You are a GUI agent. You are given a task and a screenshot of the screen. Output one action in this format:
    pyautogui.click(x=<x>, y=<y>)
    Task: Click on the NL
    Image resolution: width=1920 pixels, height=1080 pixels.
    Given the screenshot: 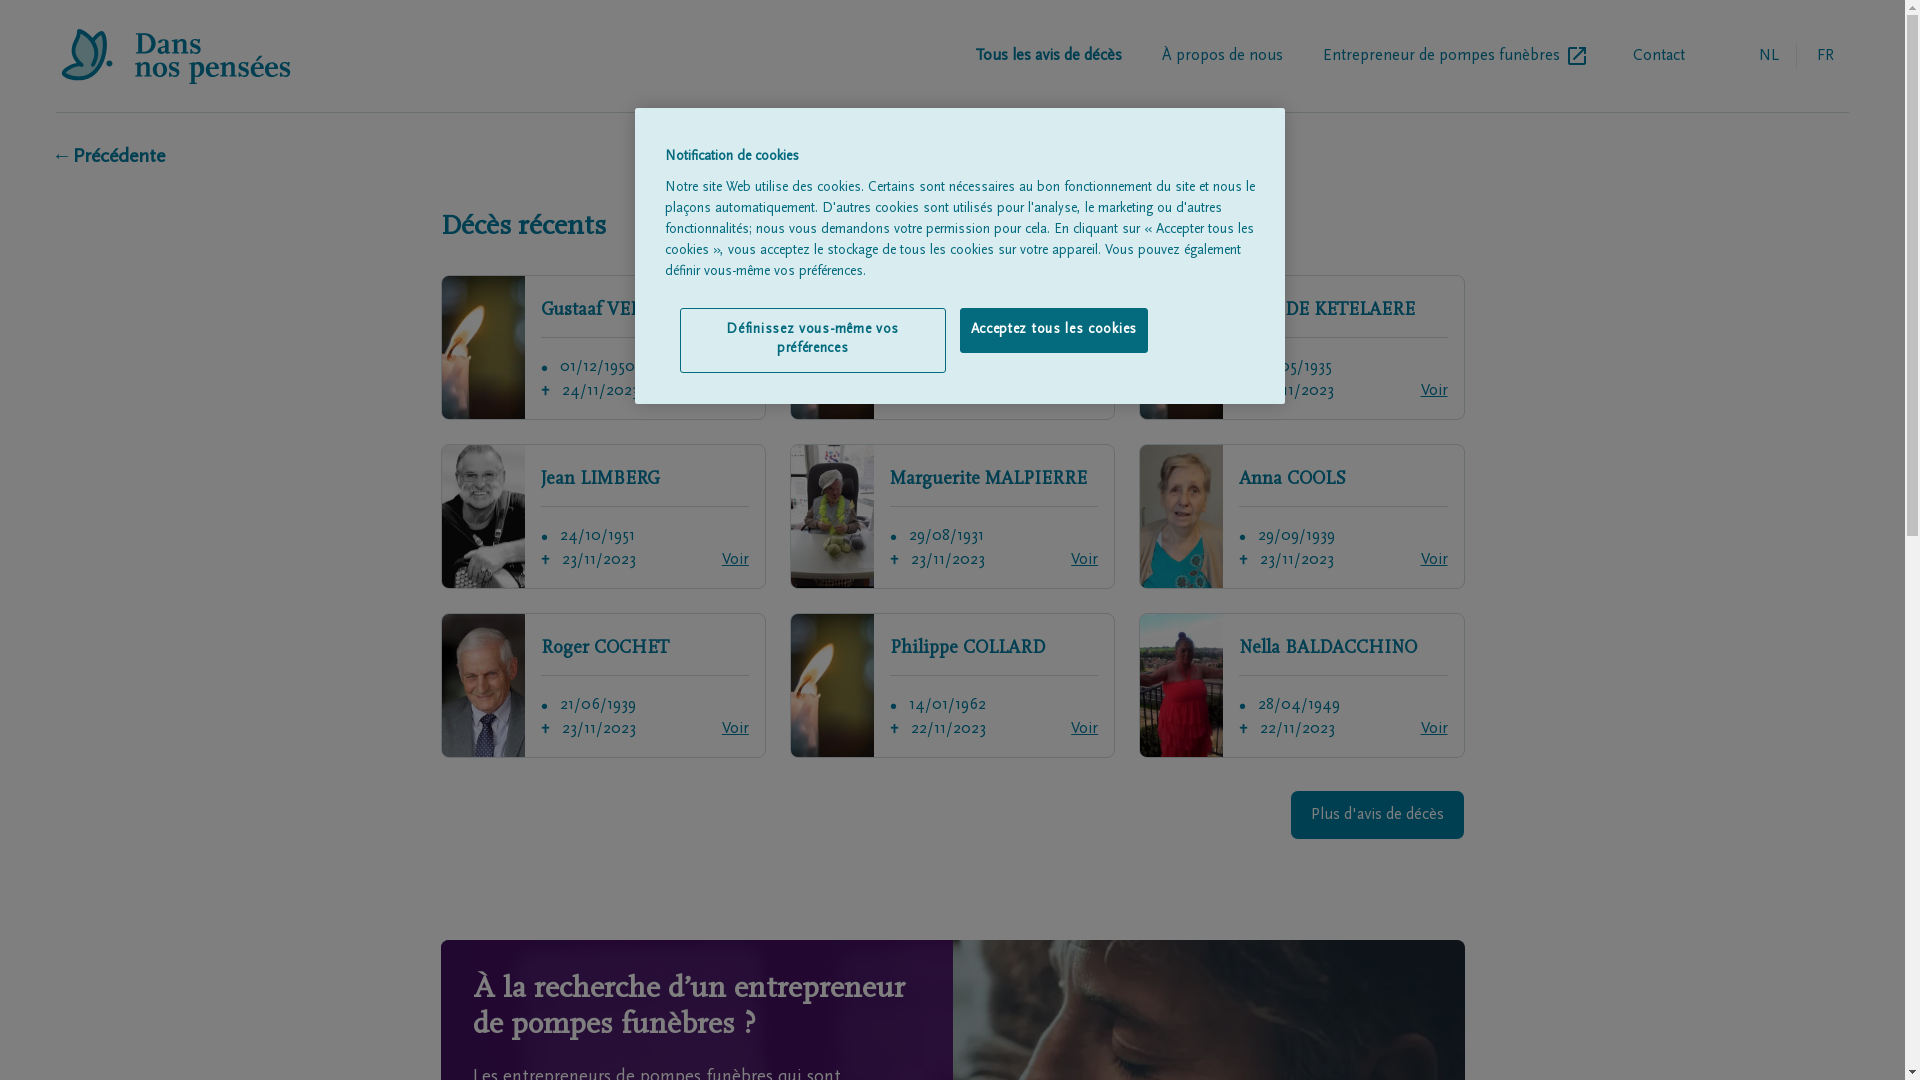 What is the action you would take?
    pyautogui.click(x=1769, y=56)
    